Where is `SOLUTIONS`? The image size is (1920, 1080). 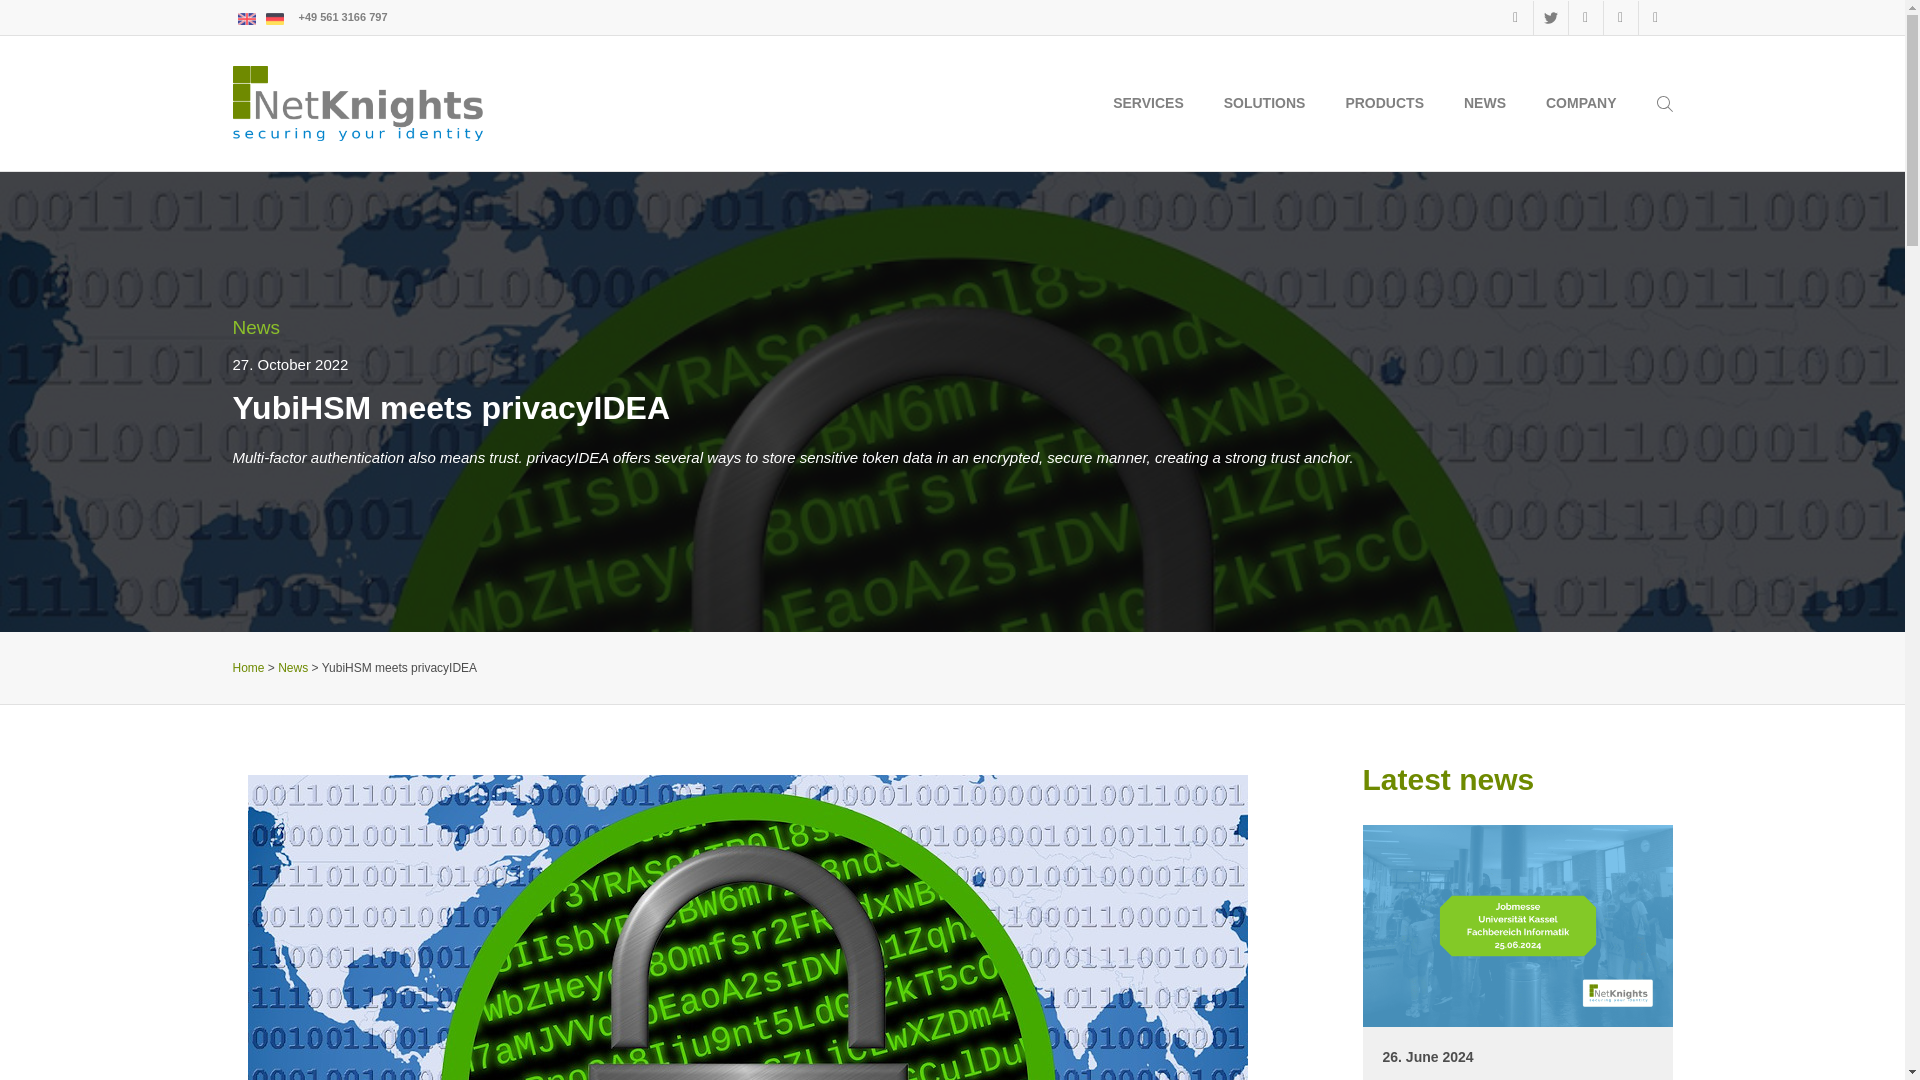 SOLUTIONS is located at coordinates (1264, 102).